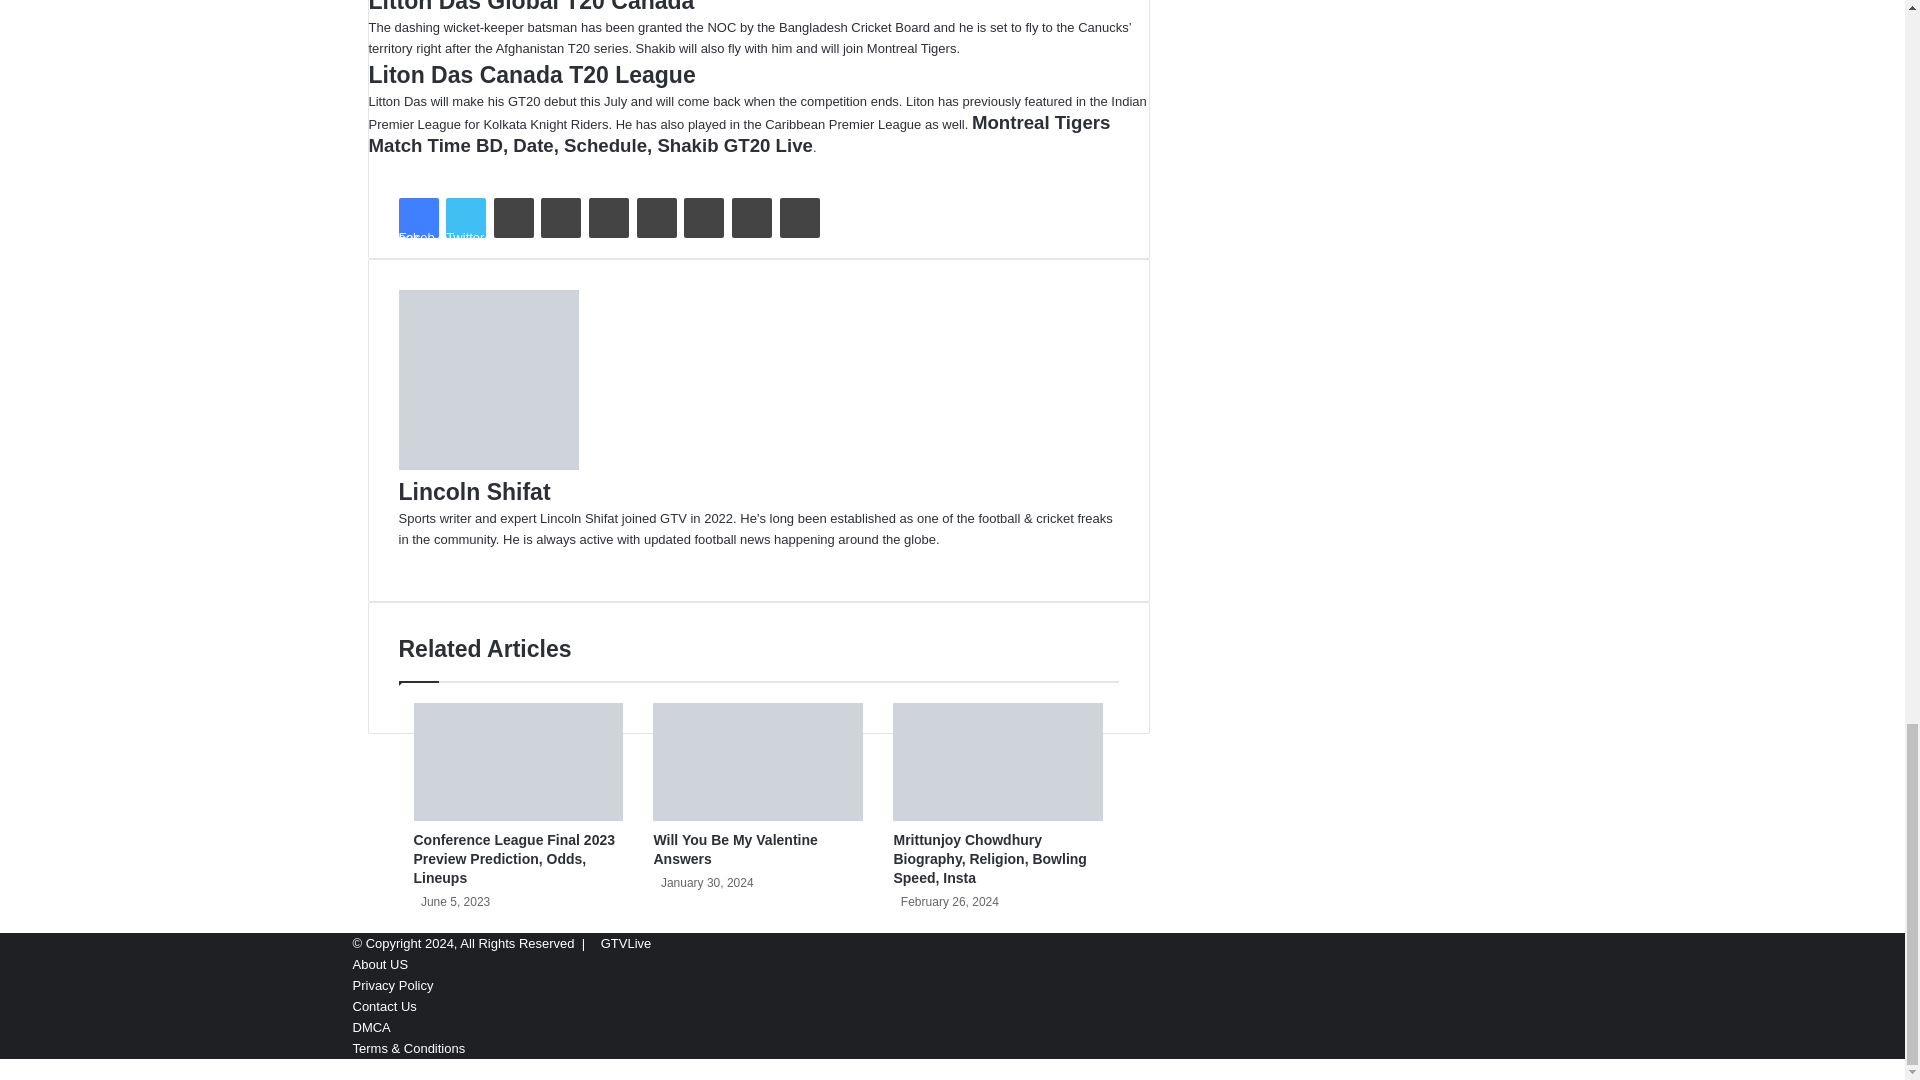 The image size is (1920, 1080). I want to click on Twitter, so click(465, 217).